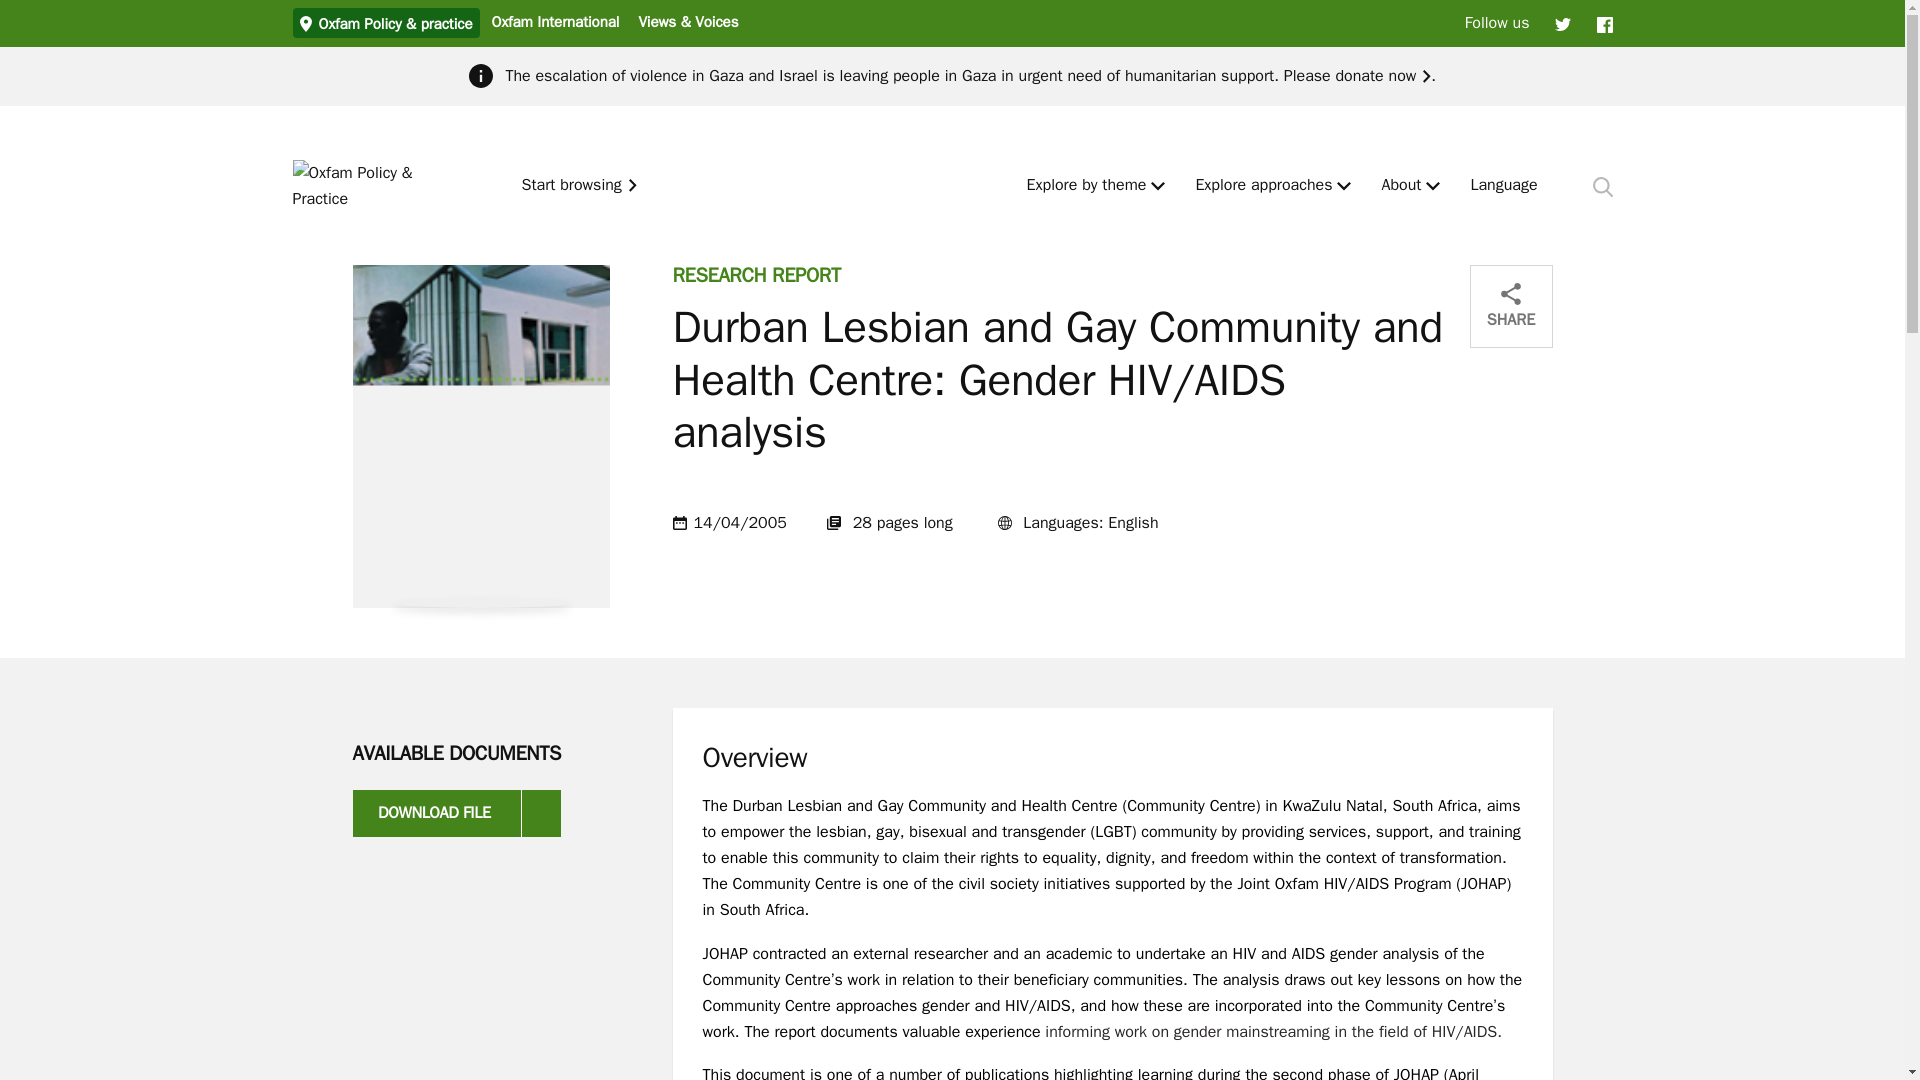 The image size is (1920, 1080). What do you see at coordinates (1602, 186) in the screenshot?
I see `Search` at bounding box center [1602, 186].